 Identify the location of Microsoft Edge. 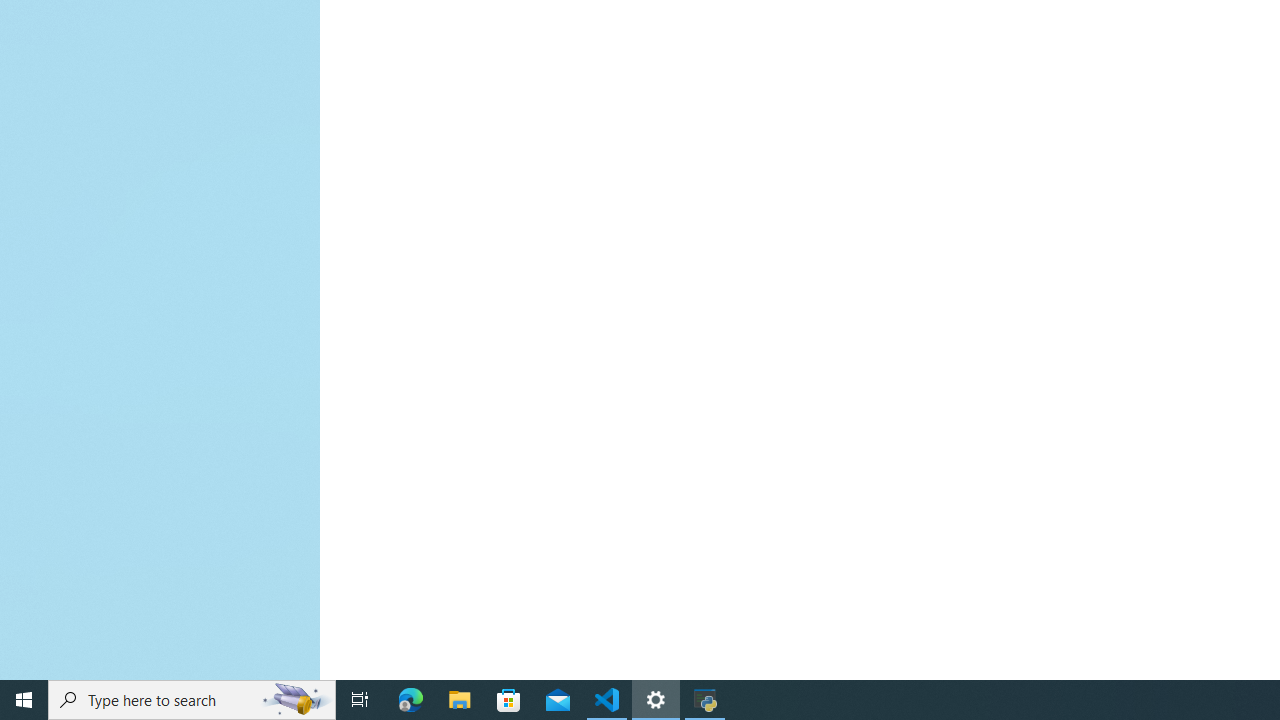
(411, 700).